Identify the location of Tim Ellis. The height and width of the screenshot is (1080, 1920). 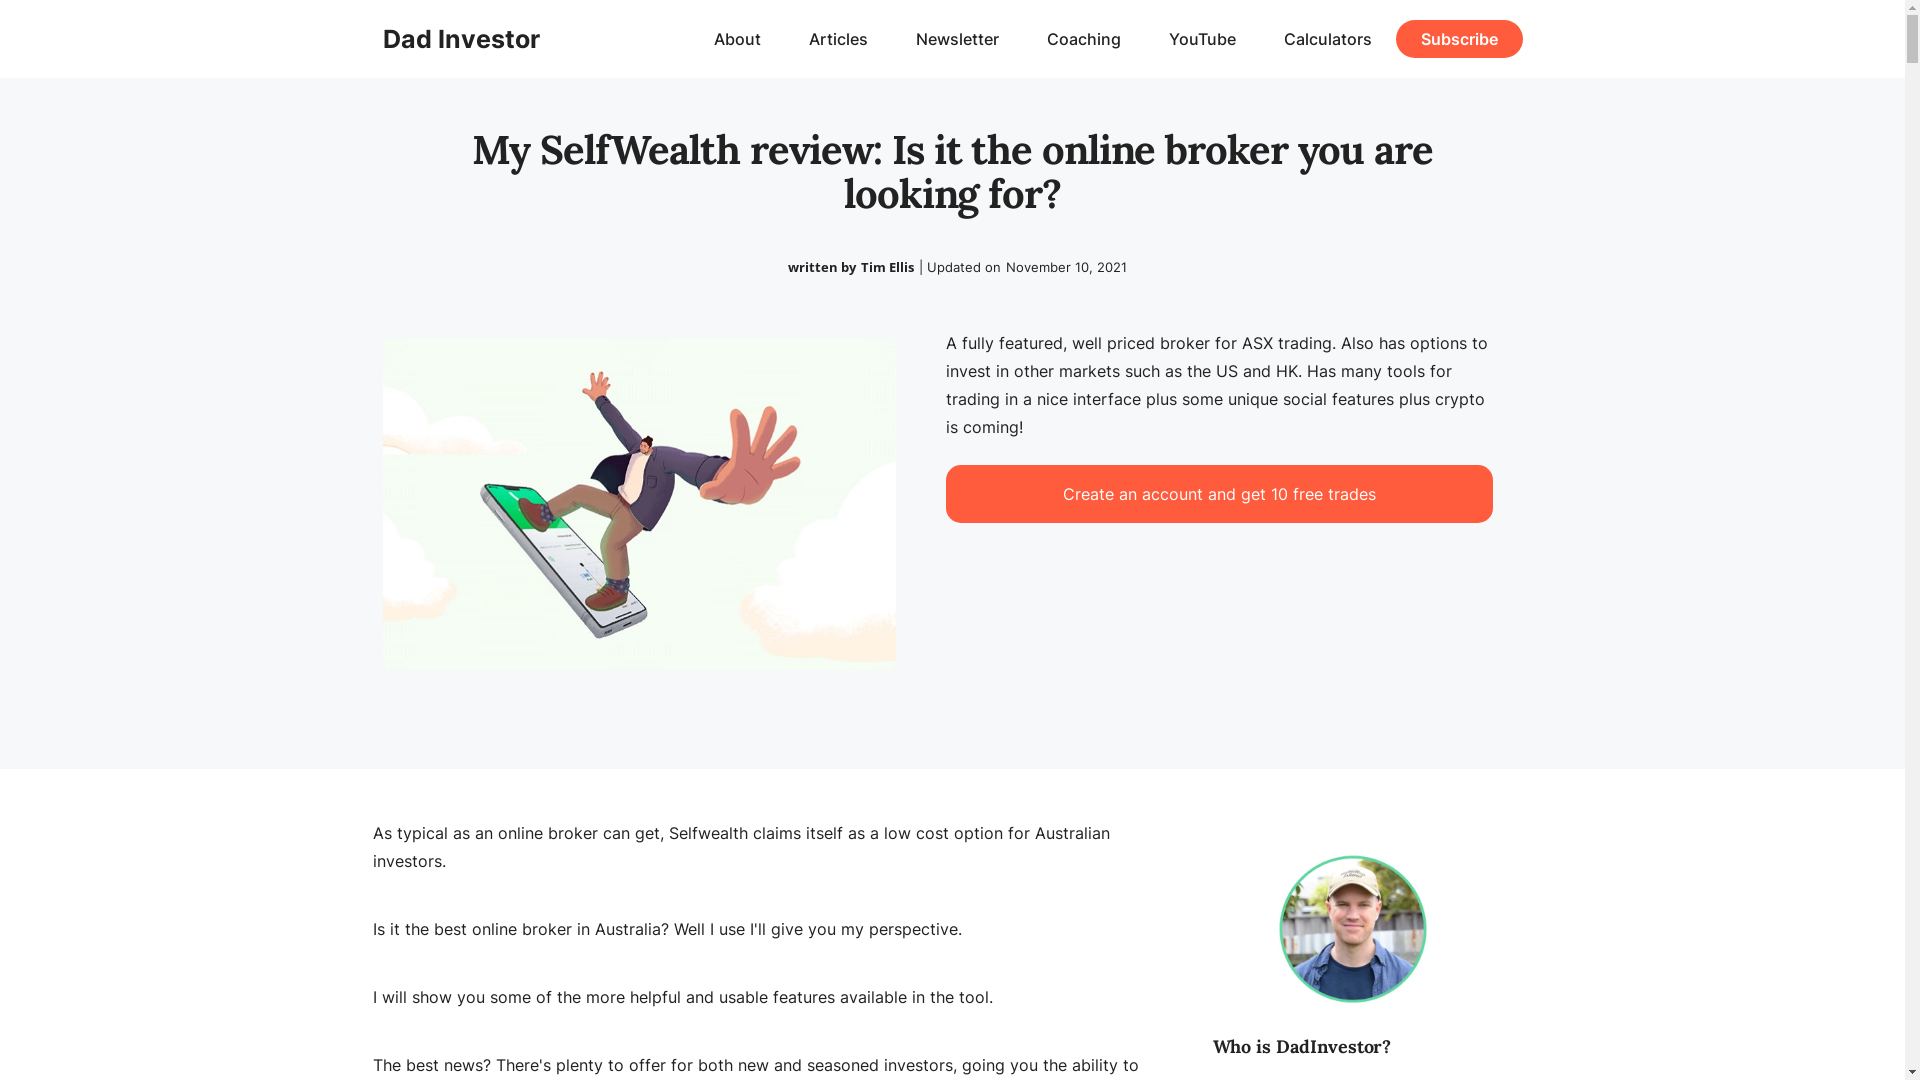
(888, 267).